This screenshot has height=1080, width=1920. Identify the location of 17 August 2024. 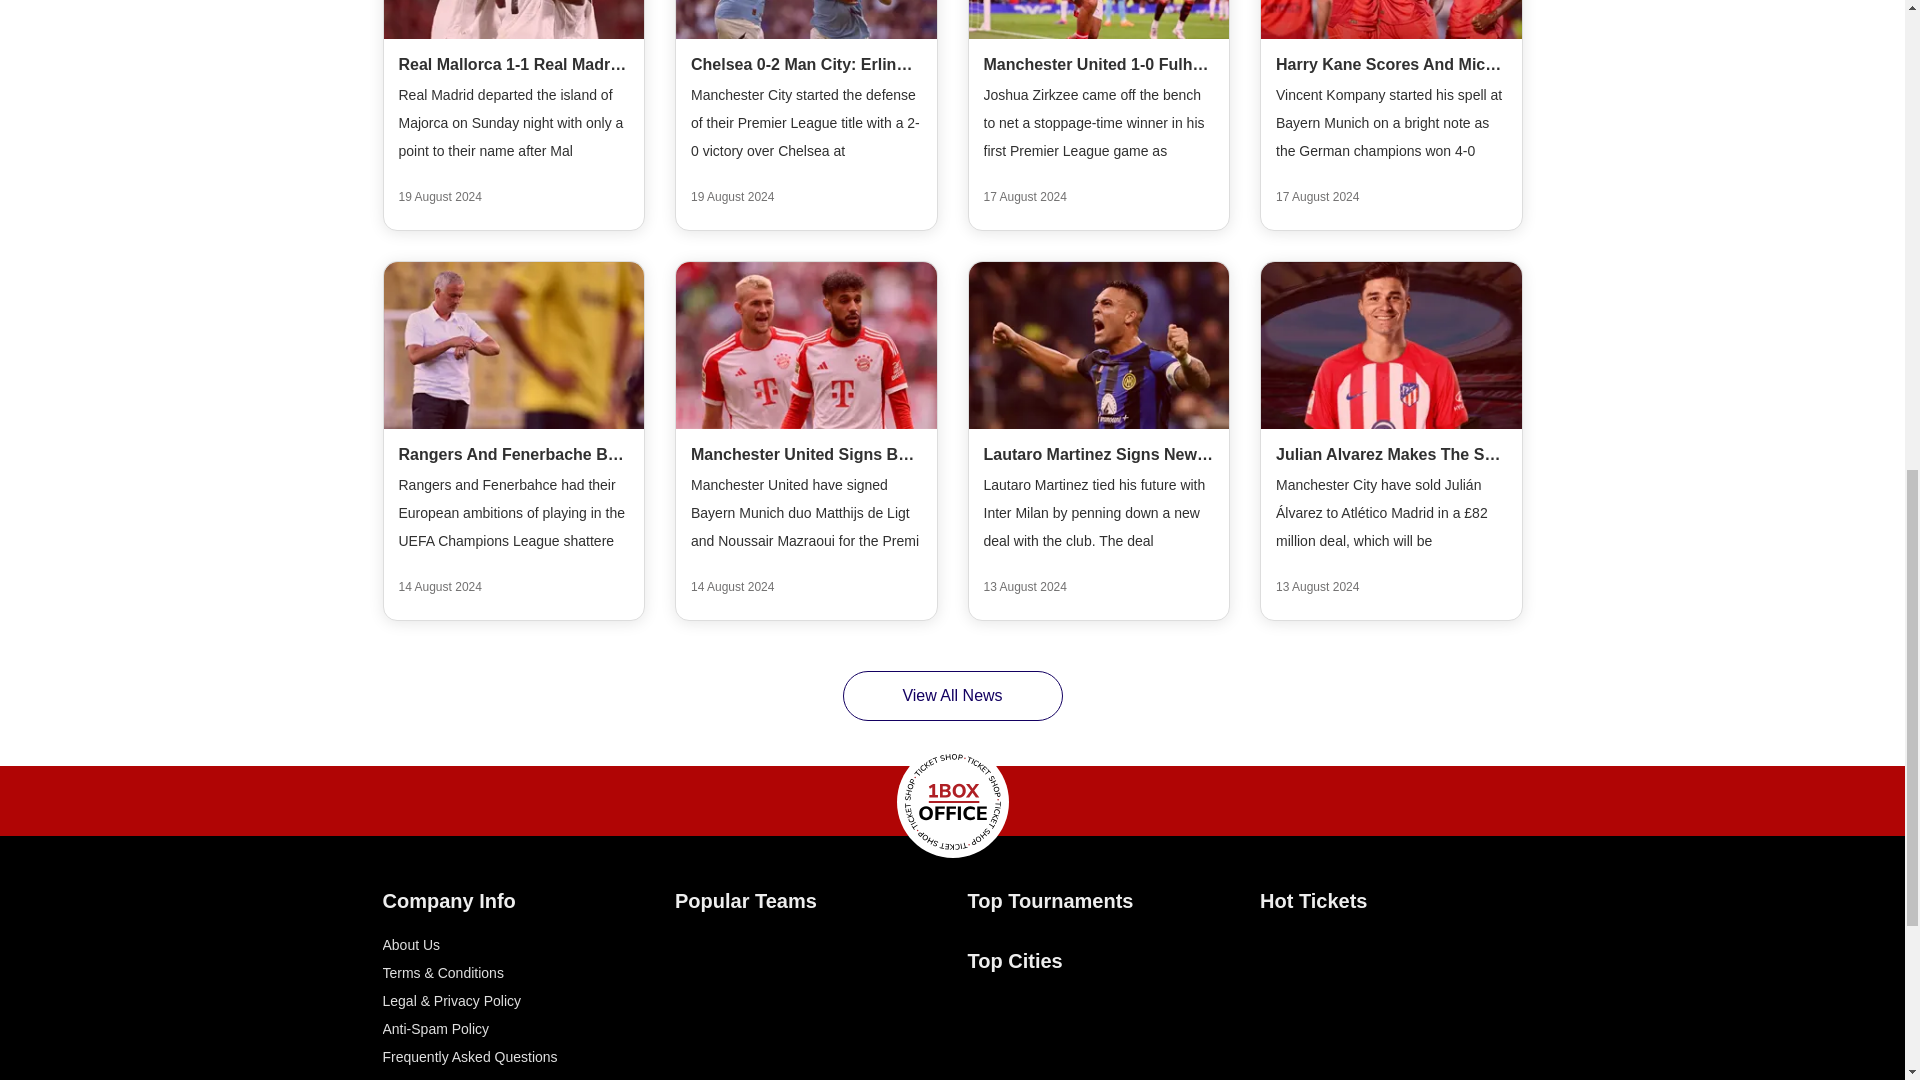
(1025, 197).